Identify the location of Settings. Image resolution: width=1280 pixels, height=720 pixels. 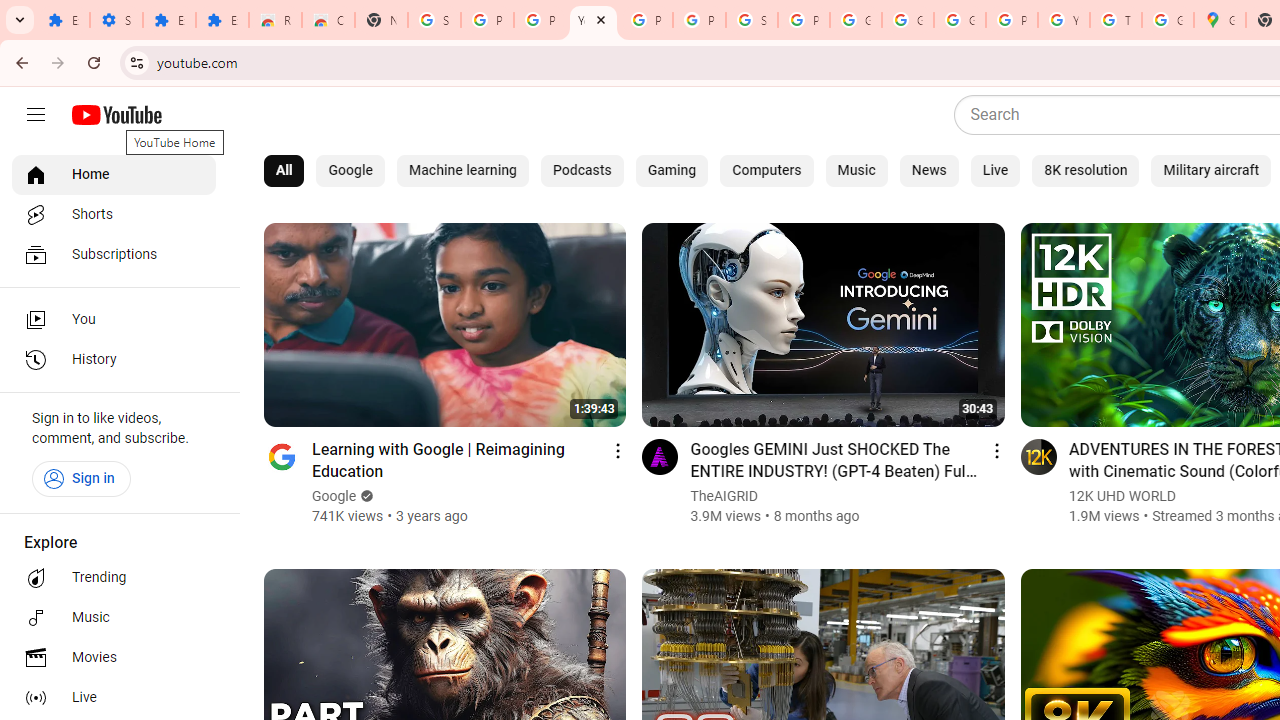
(116, 20).